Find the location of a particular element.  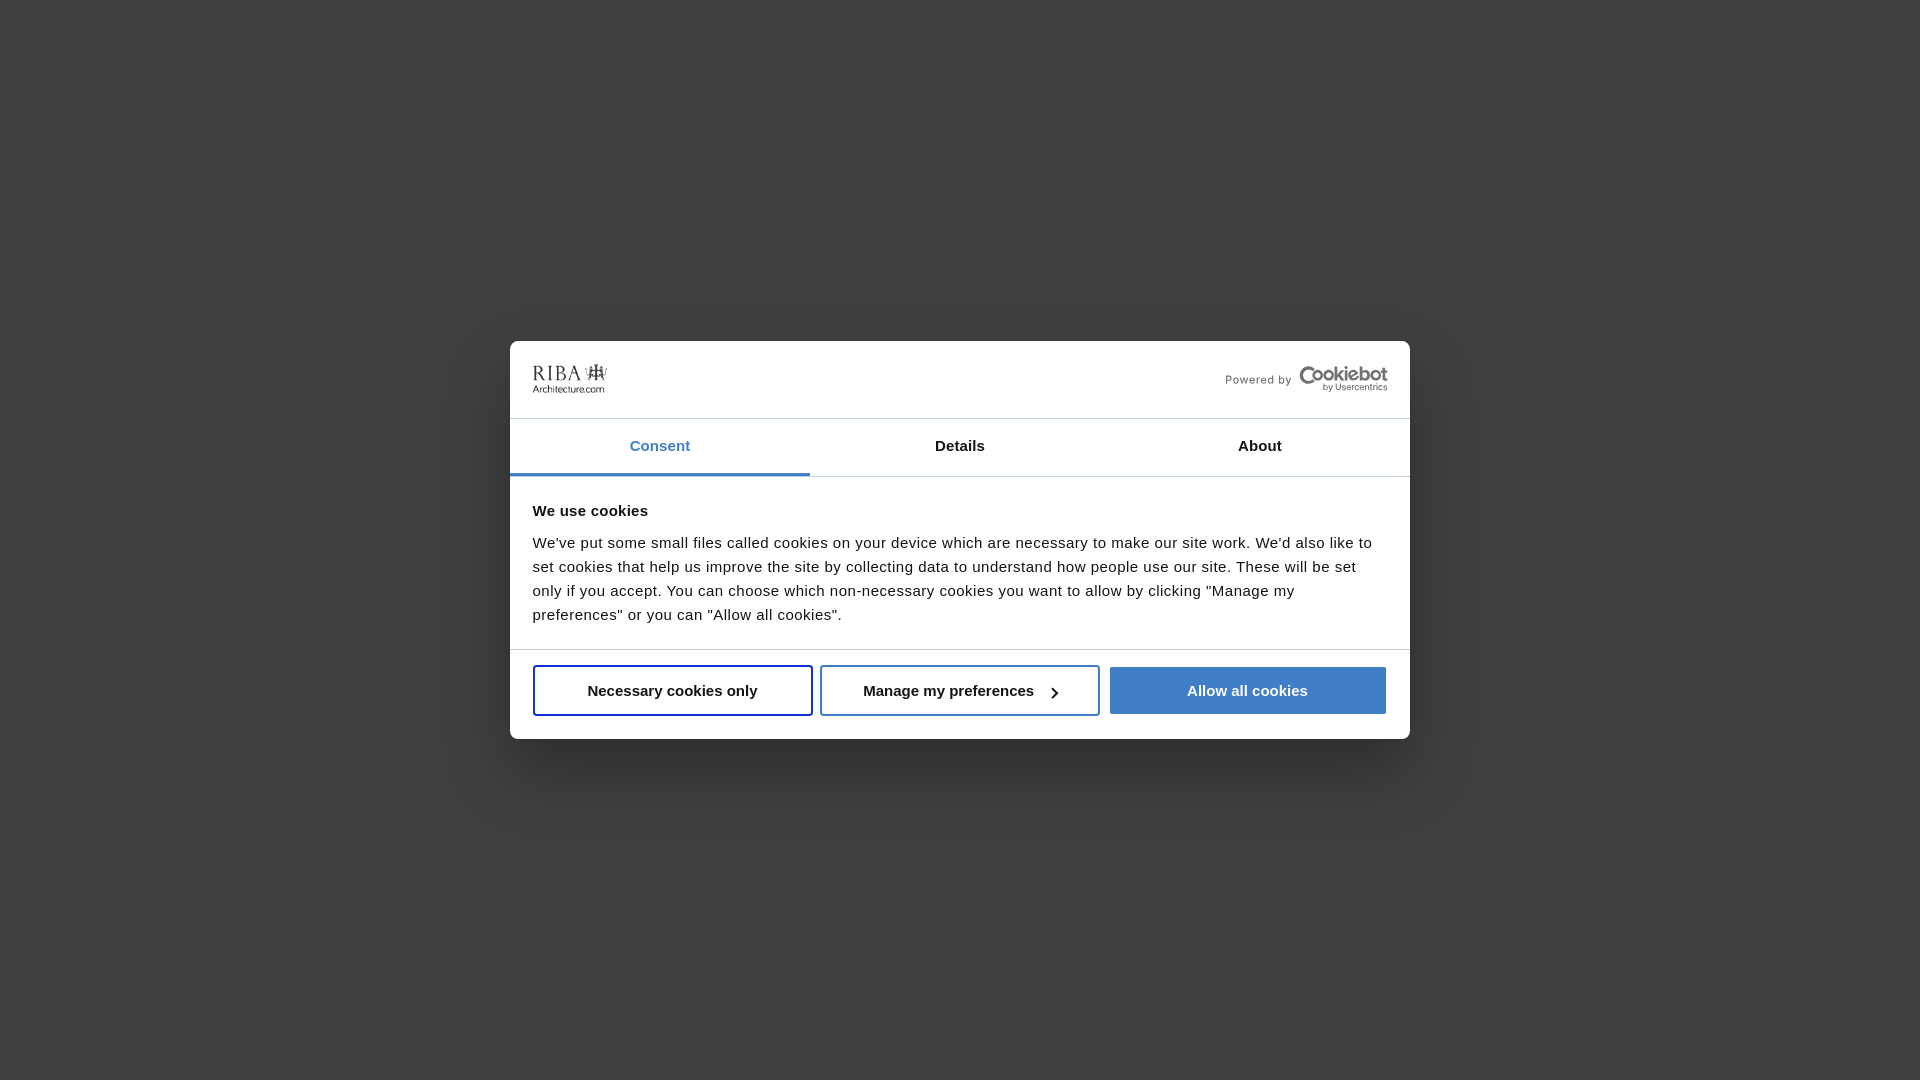

Allow all cookies is located at coordinates (1248, 690).